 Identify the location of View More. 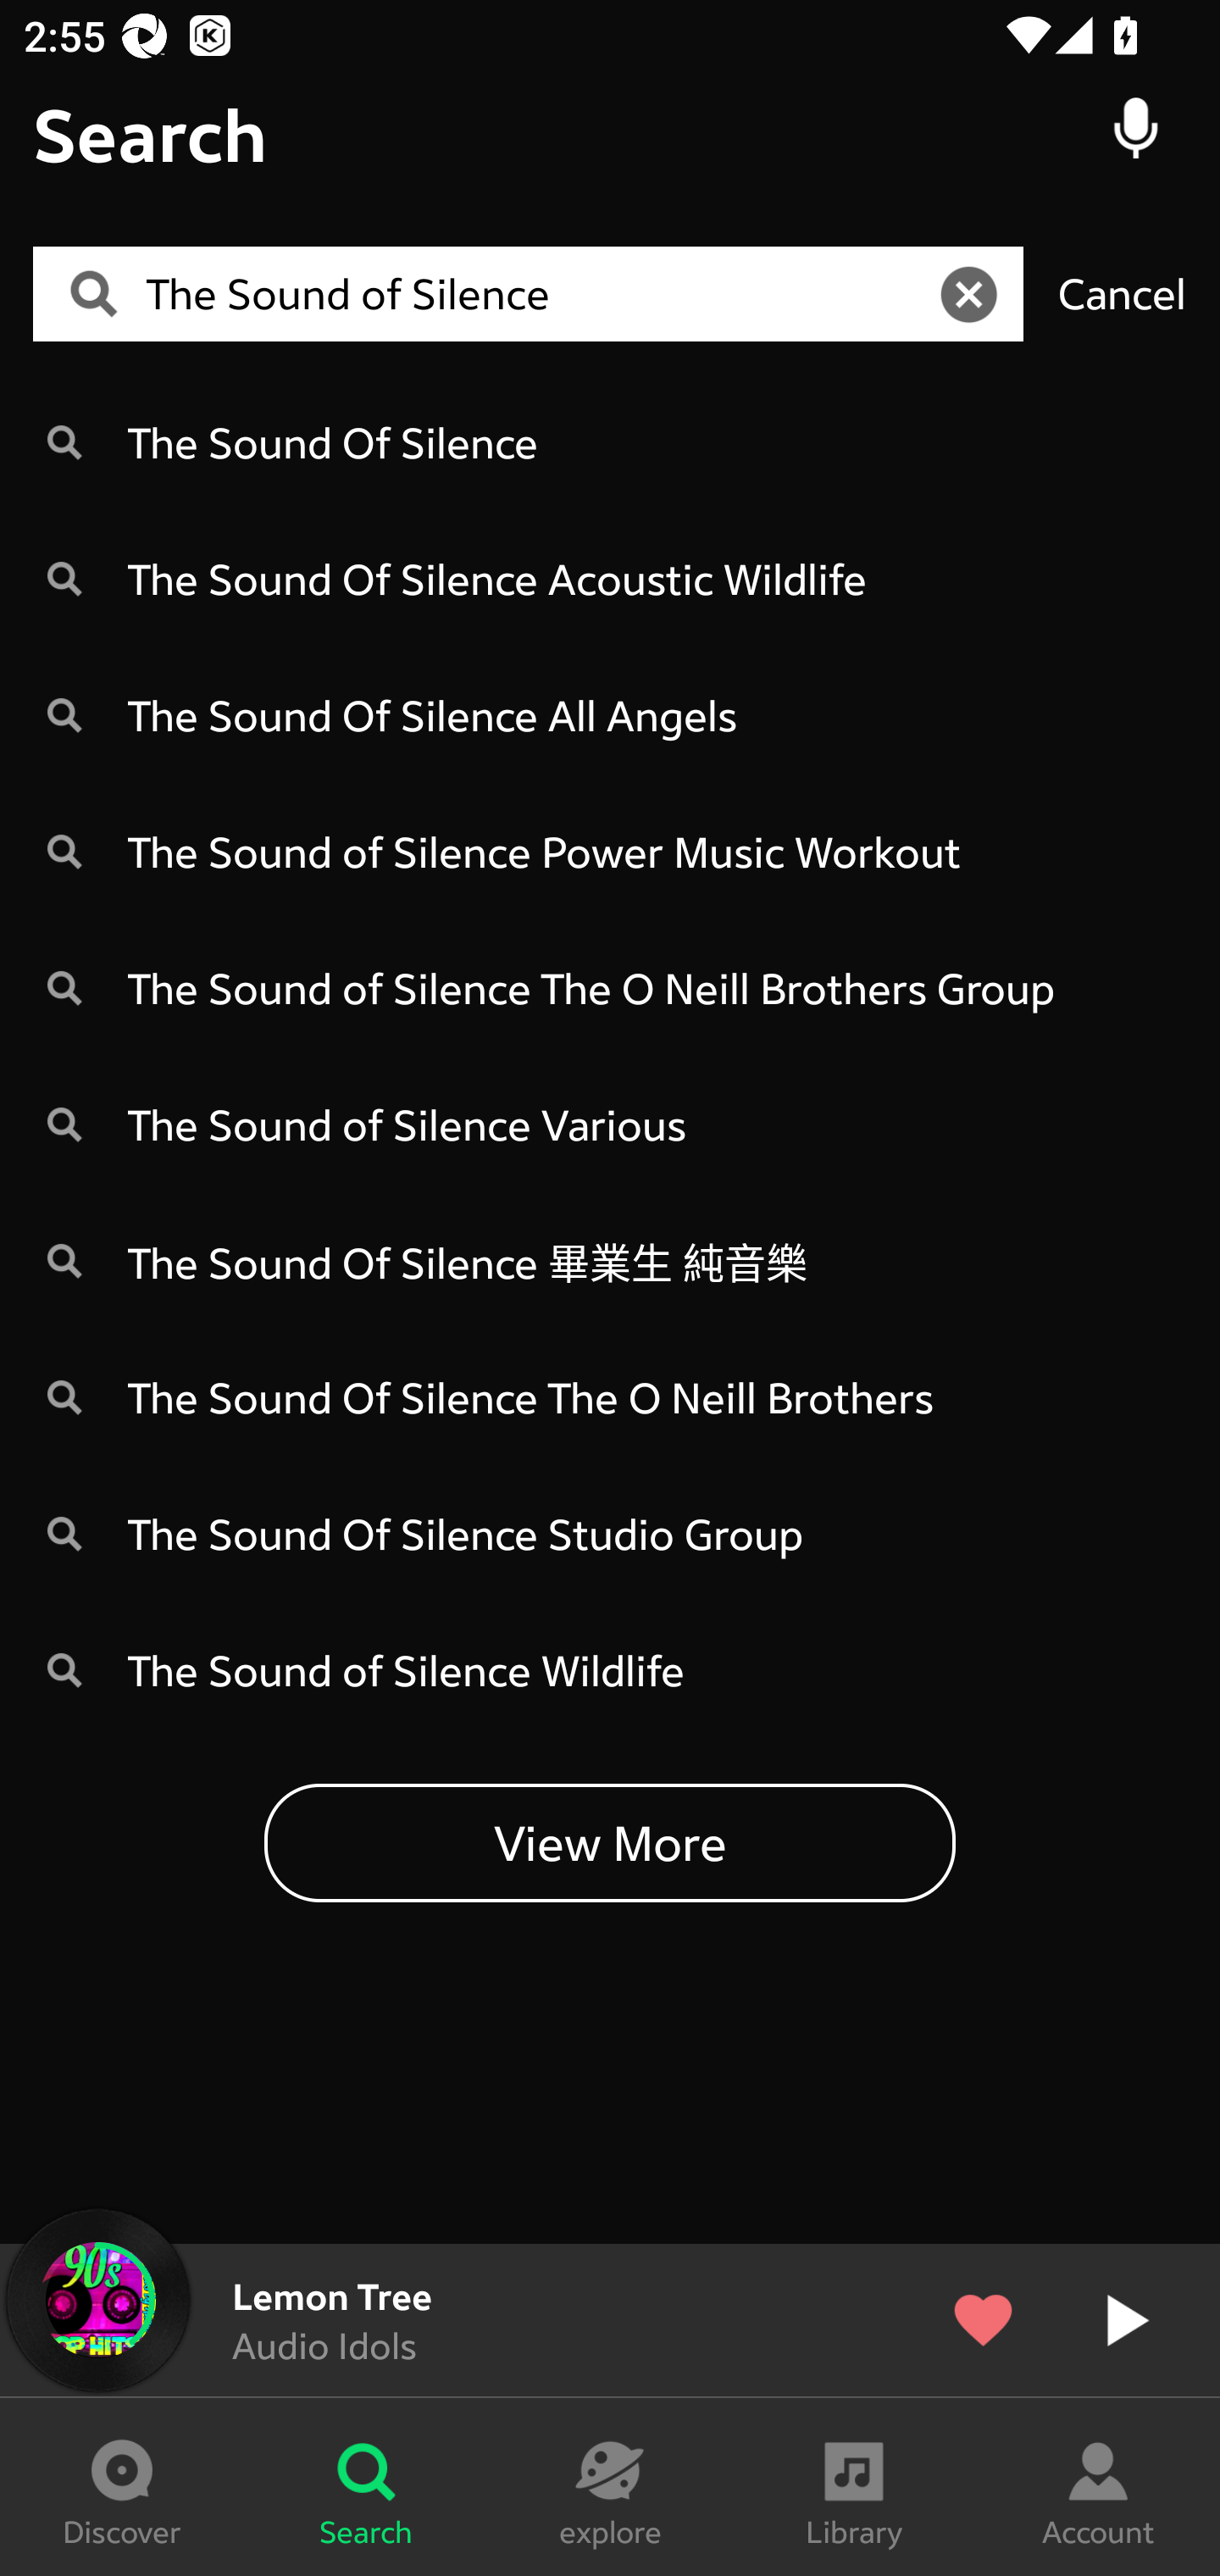
(610, 1841).